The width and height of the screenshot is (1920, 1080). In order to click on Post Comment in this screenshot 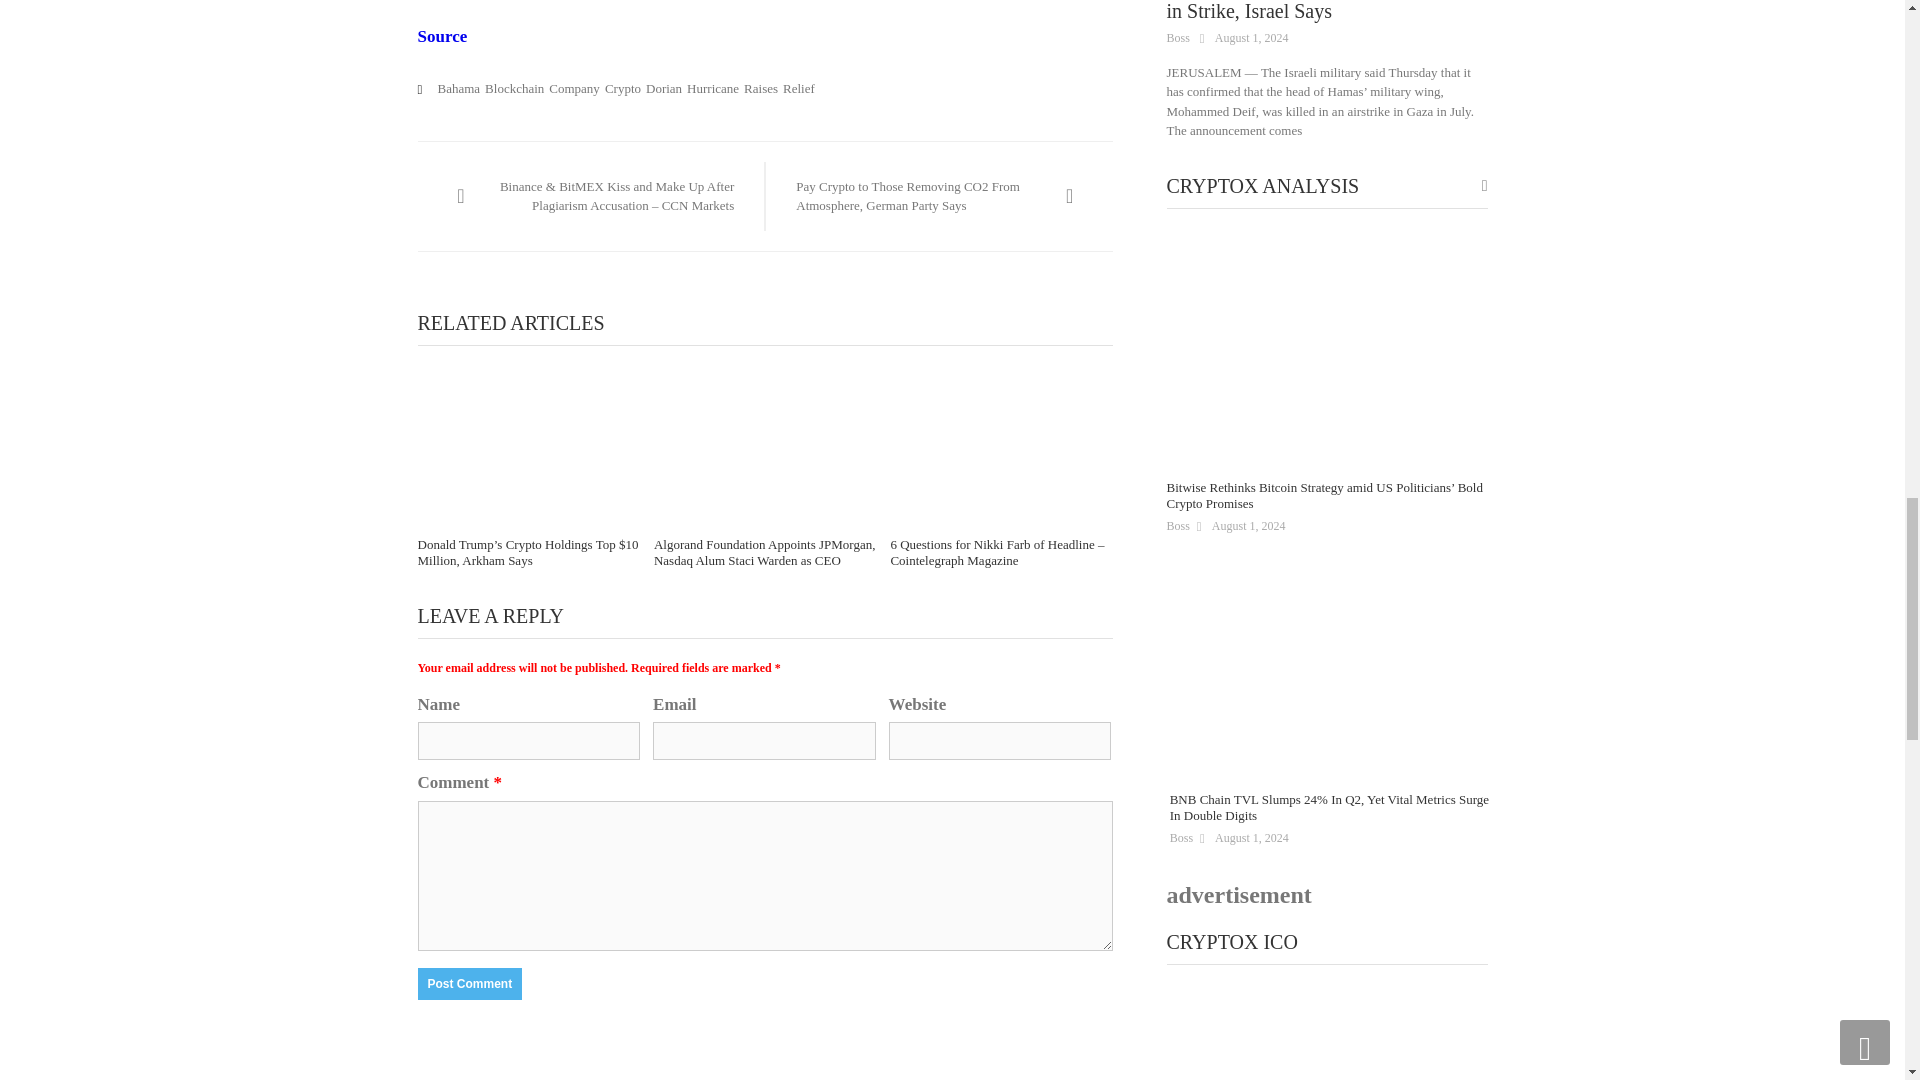, I will do `click(470, 984)`.